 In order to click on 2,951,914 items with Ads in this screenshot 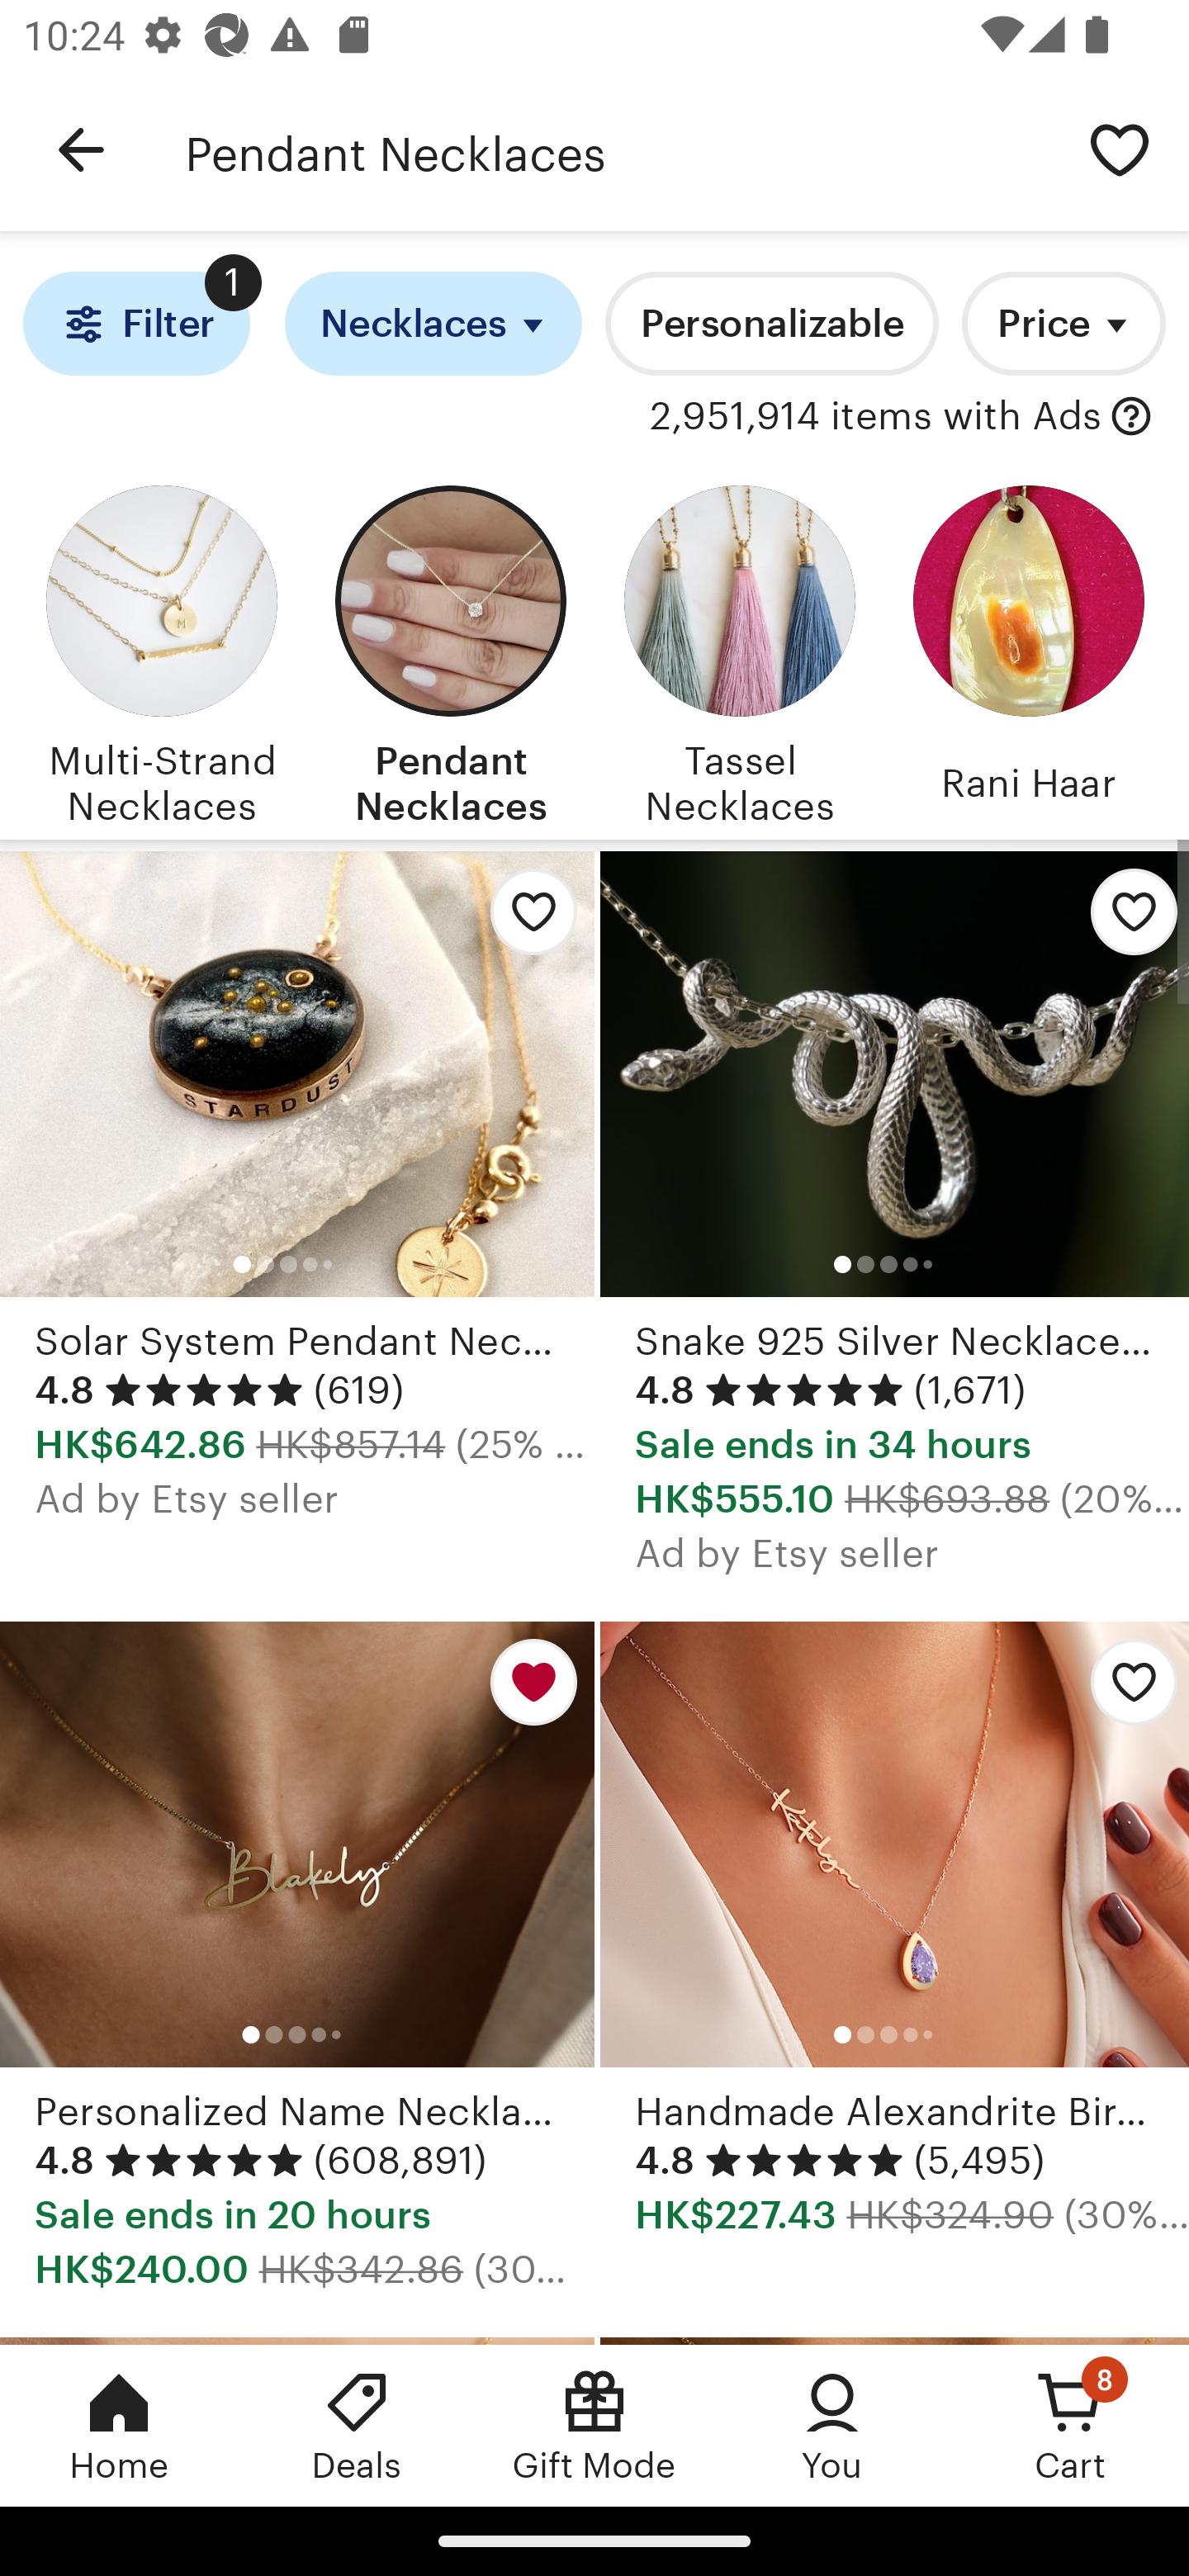, I will do `click(875, 417)`.